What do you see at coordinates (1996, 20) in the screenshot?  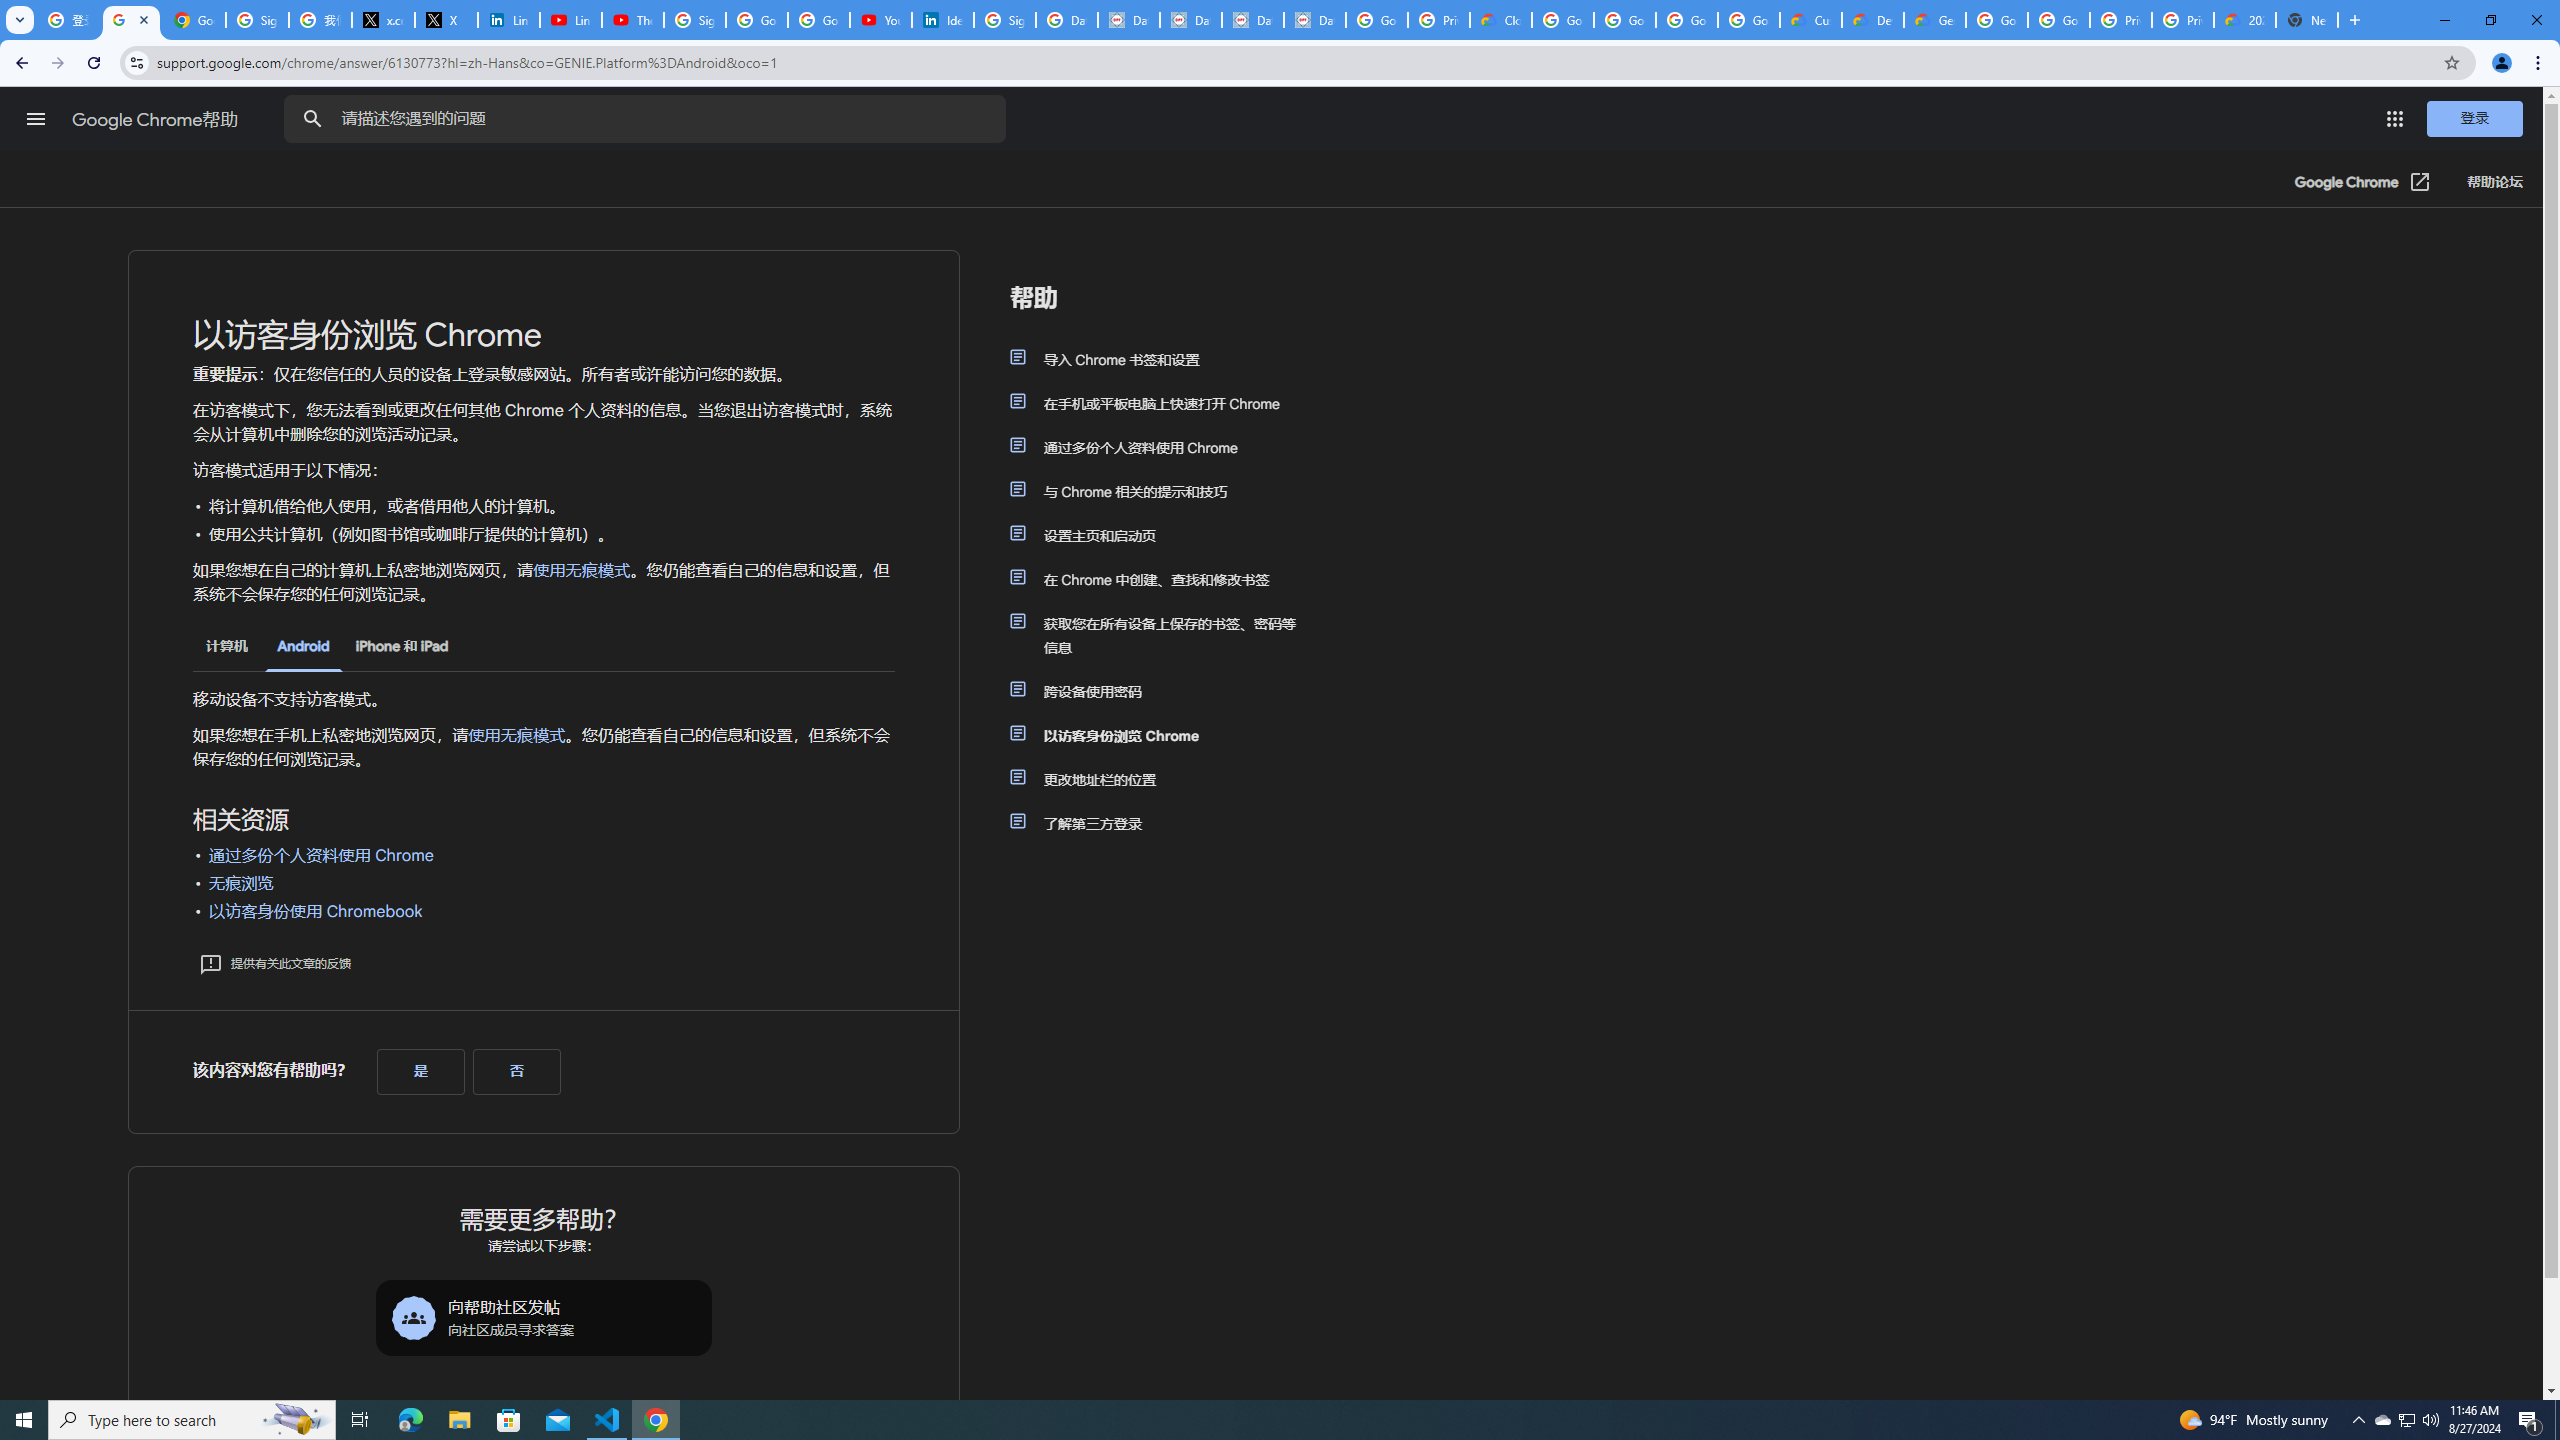 I see `Google Cloud Platform` at bounding box center [1996, 20].